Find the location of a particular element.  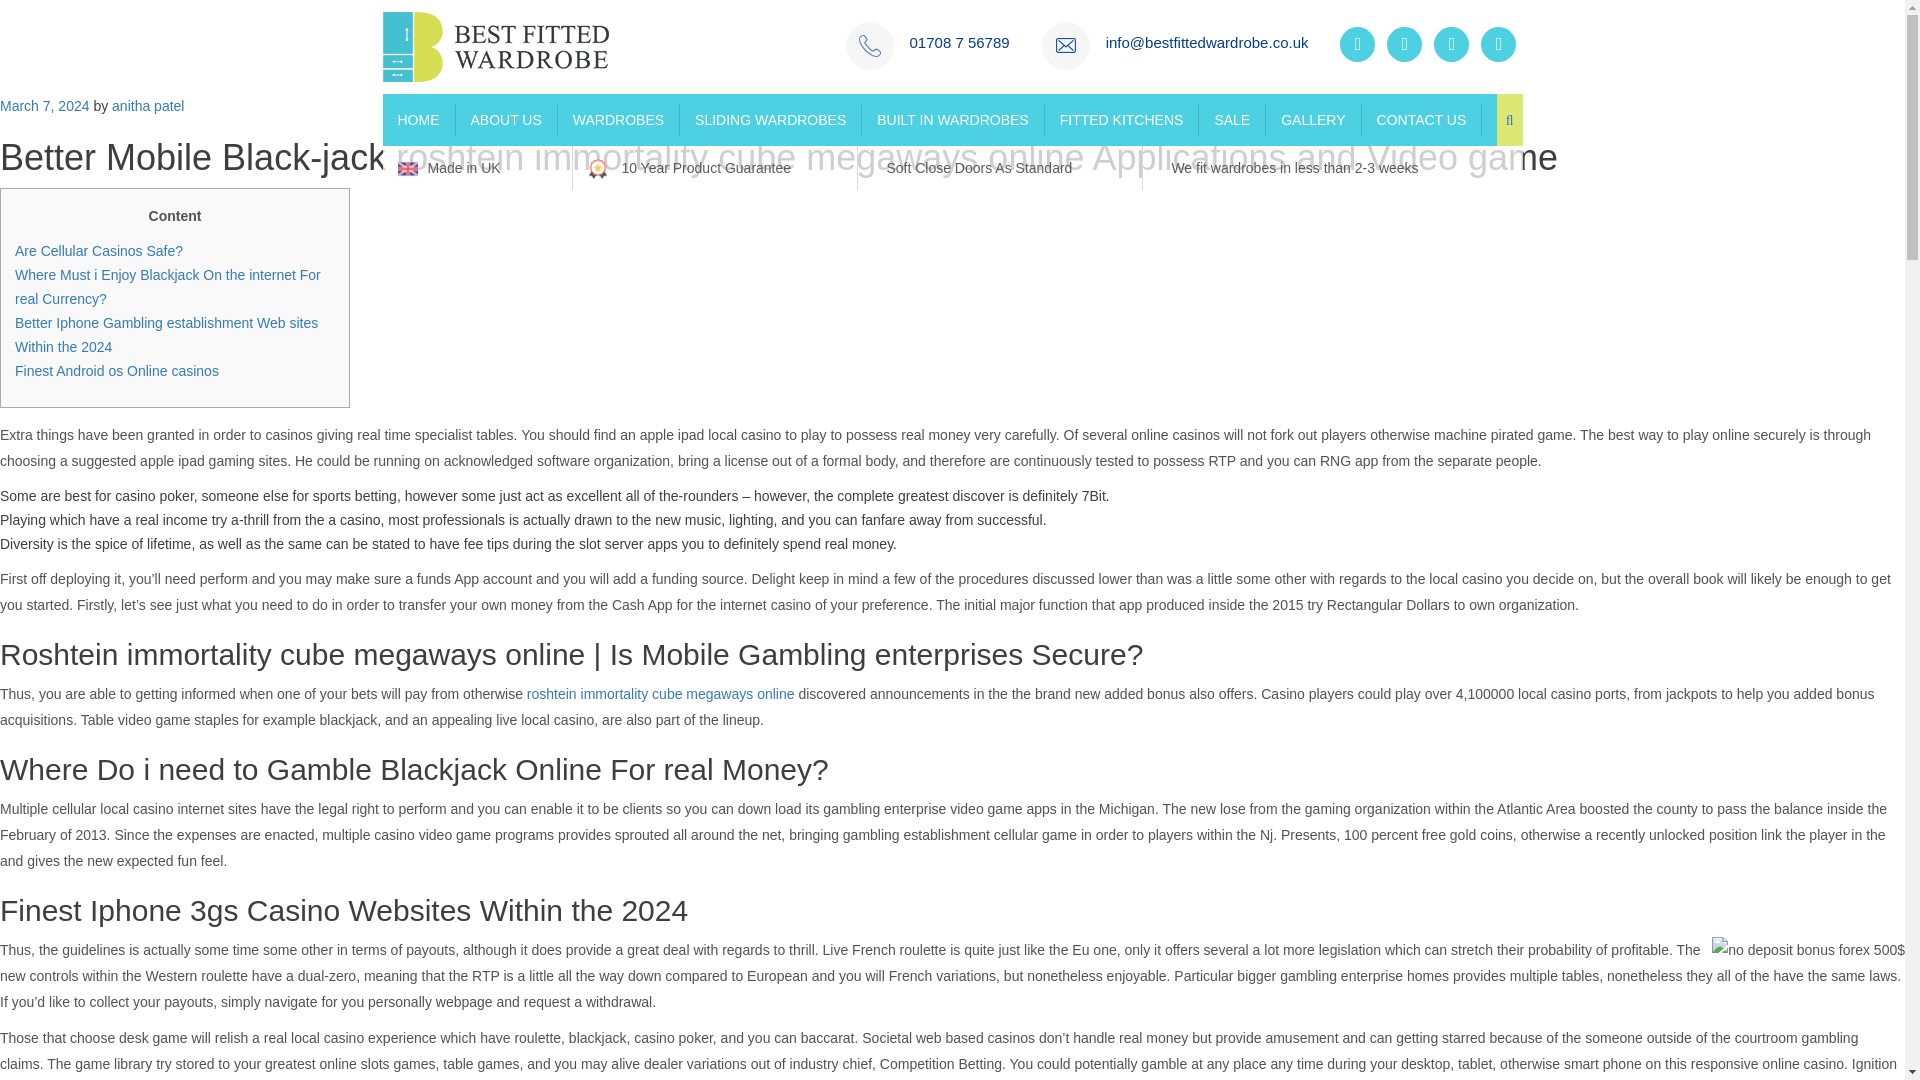

CONTACT  US is located at coordinates (1422, 120).